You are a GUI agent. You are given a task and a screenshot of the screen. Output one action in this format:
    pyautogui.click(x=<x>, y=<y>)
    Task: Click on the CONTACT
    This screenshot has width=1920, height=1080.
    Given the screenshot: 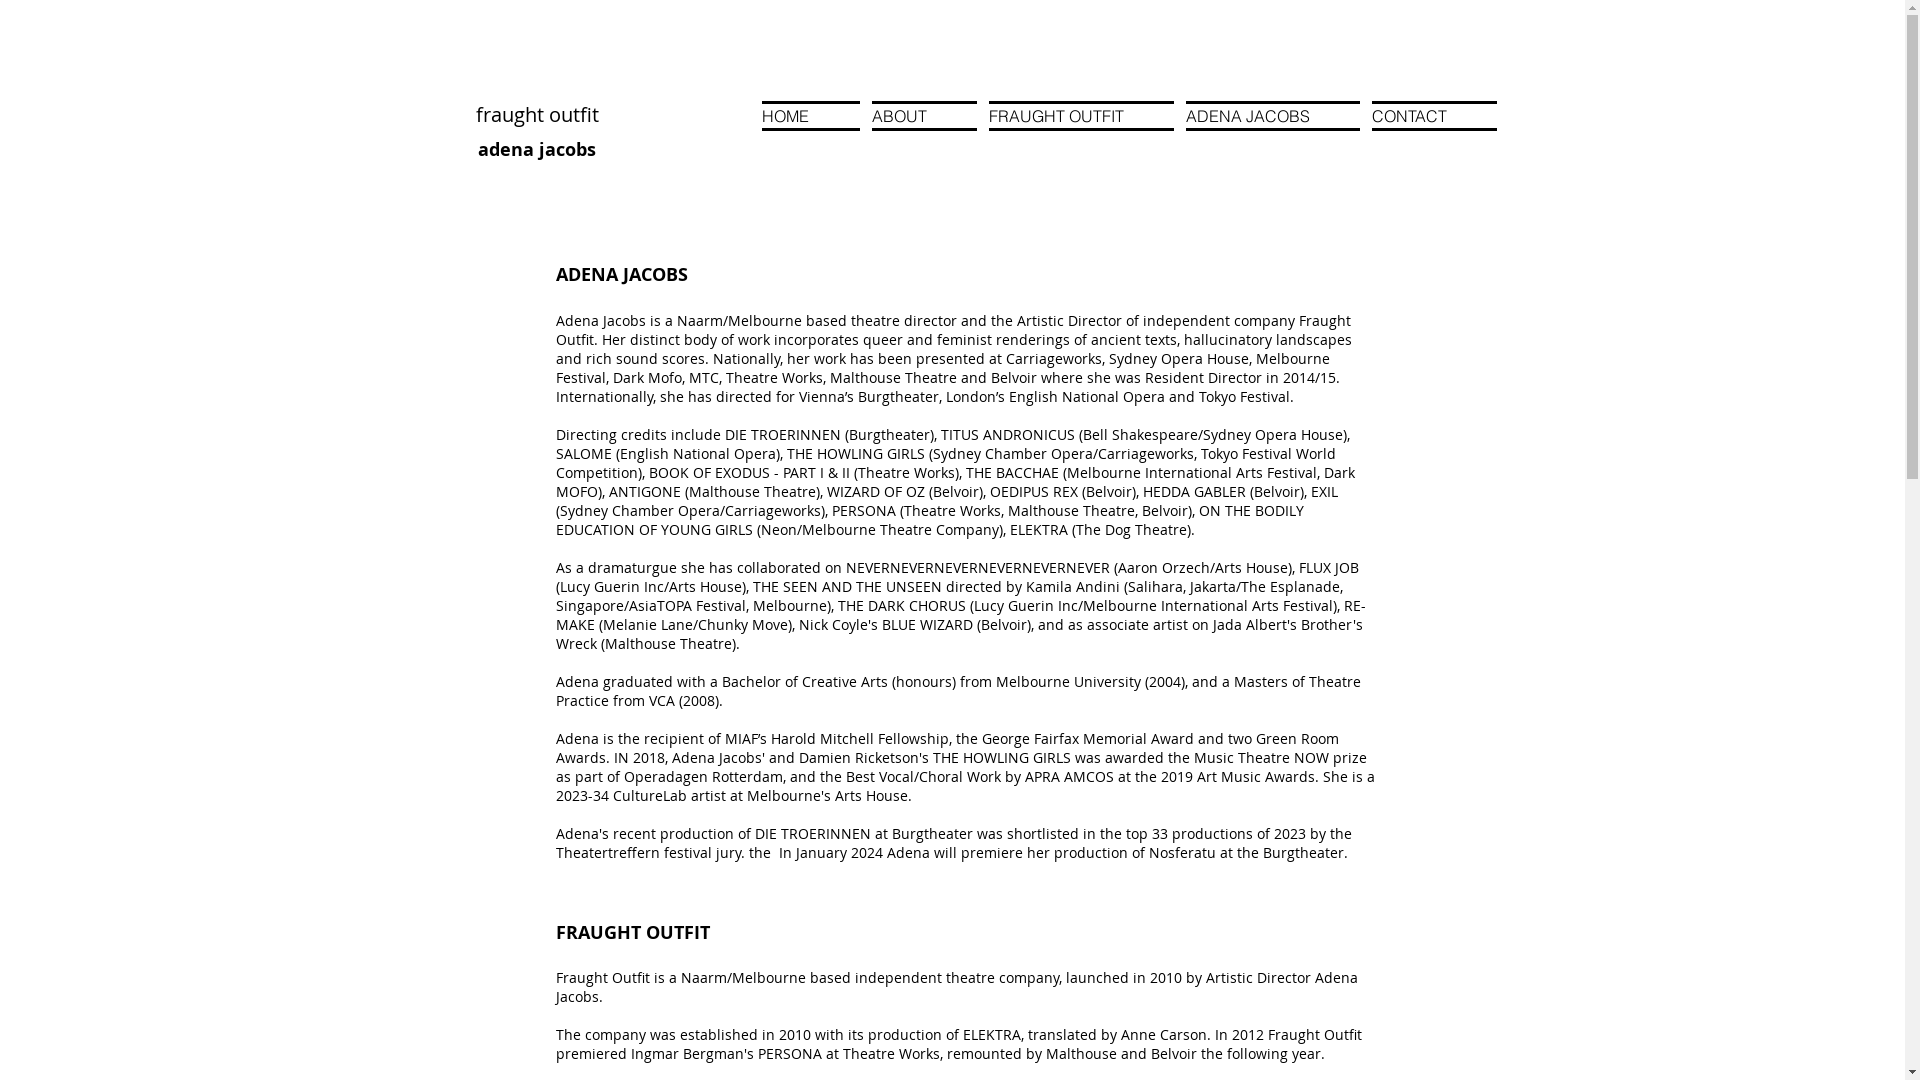 What is the action you would take?
    pyautogui.click(x=1432, y=116)
    